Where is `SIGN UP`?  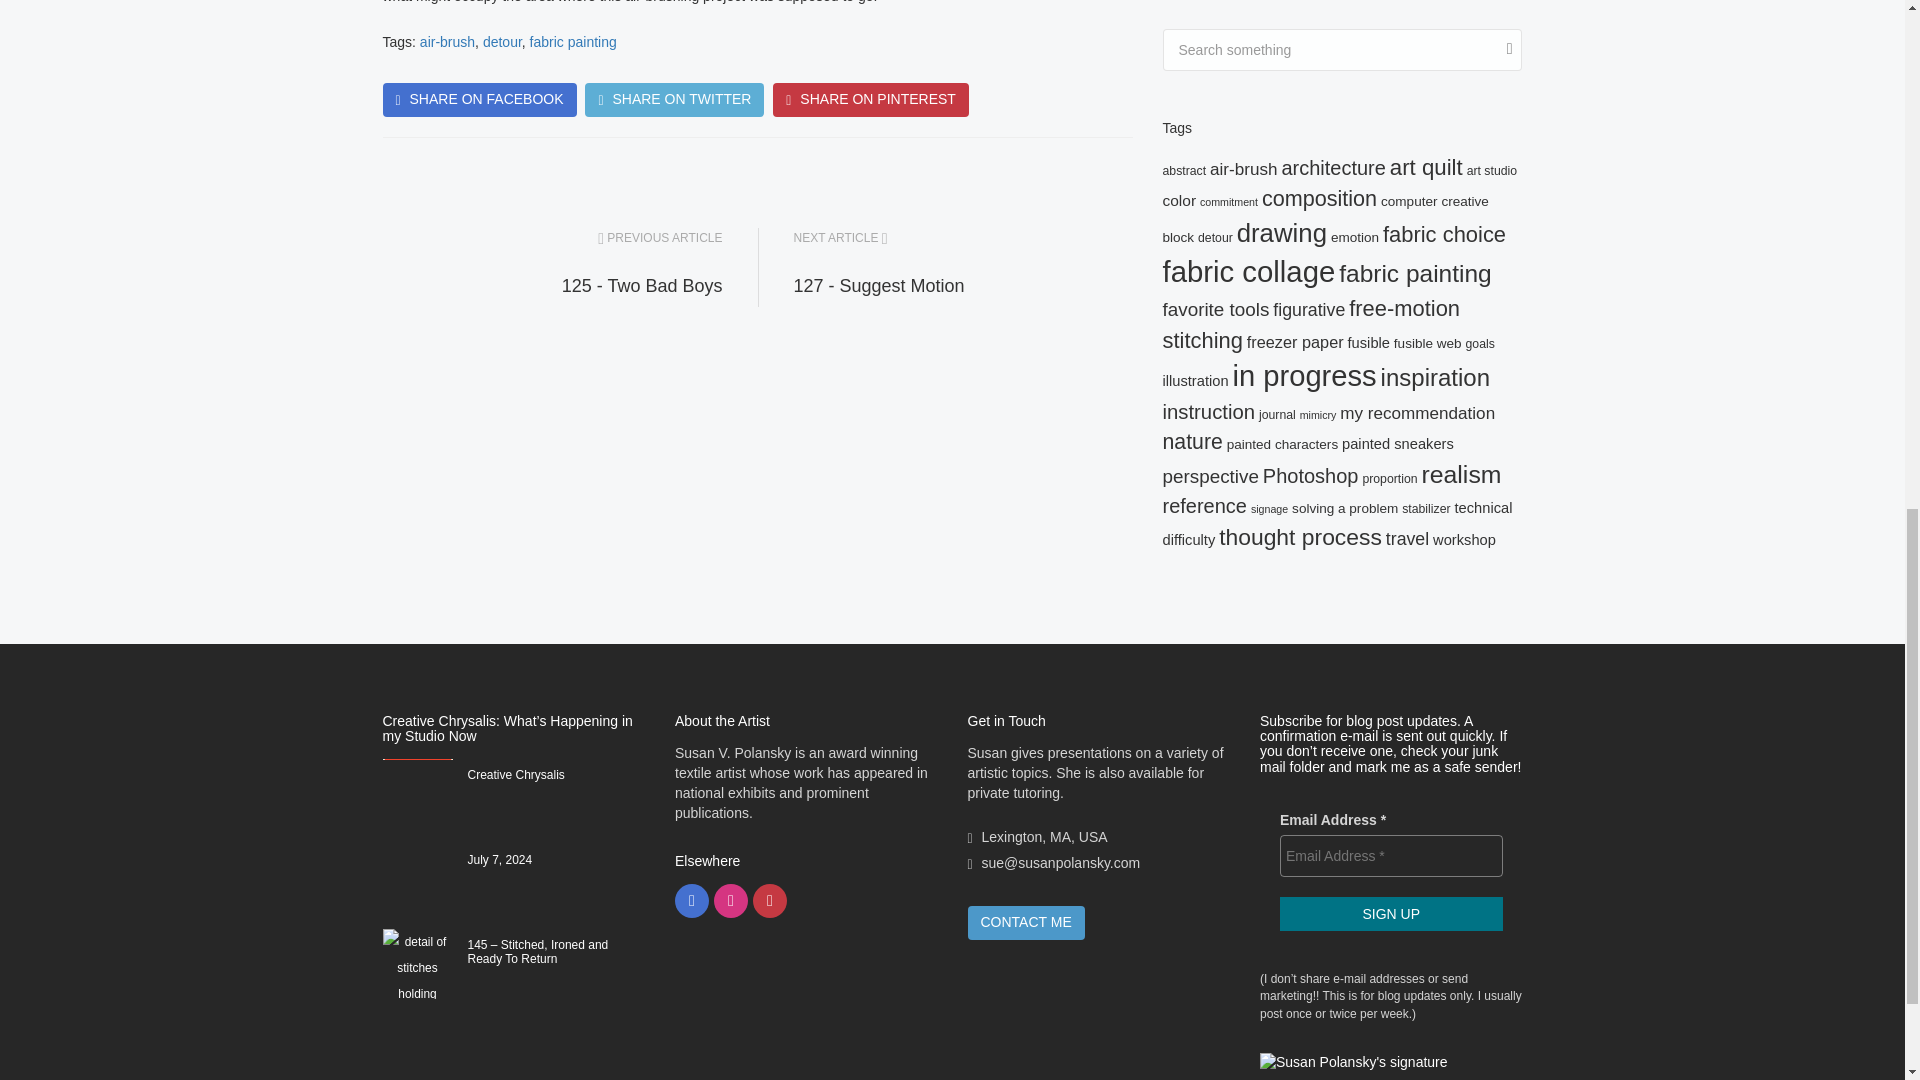 SIGN UP is located at coordinates (1392, 914).